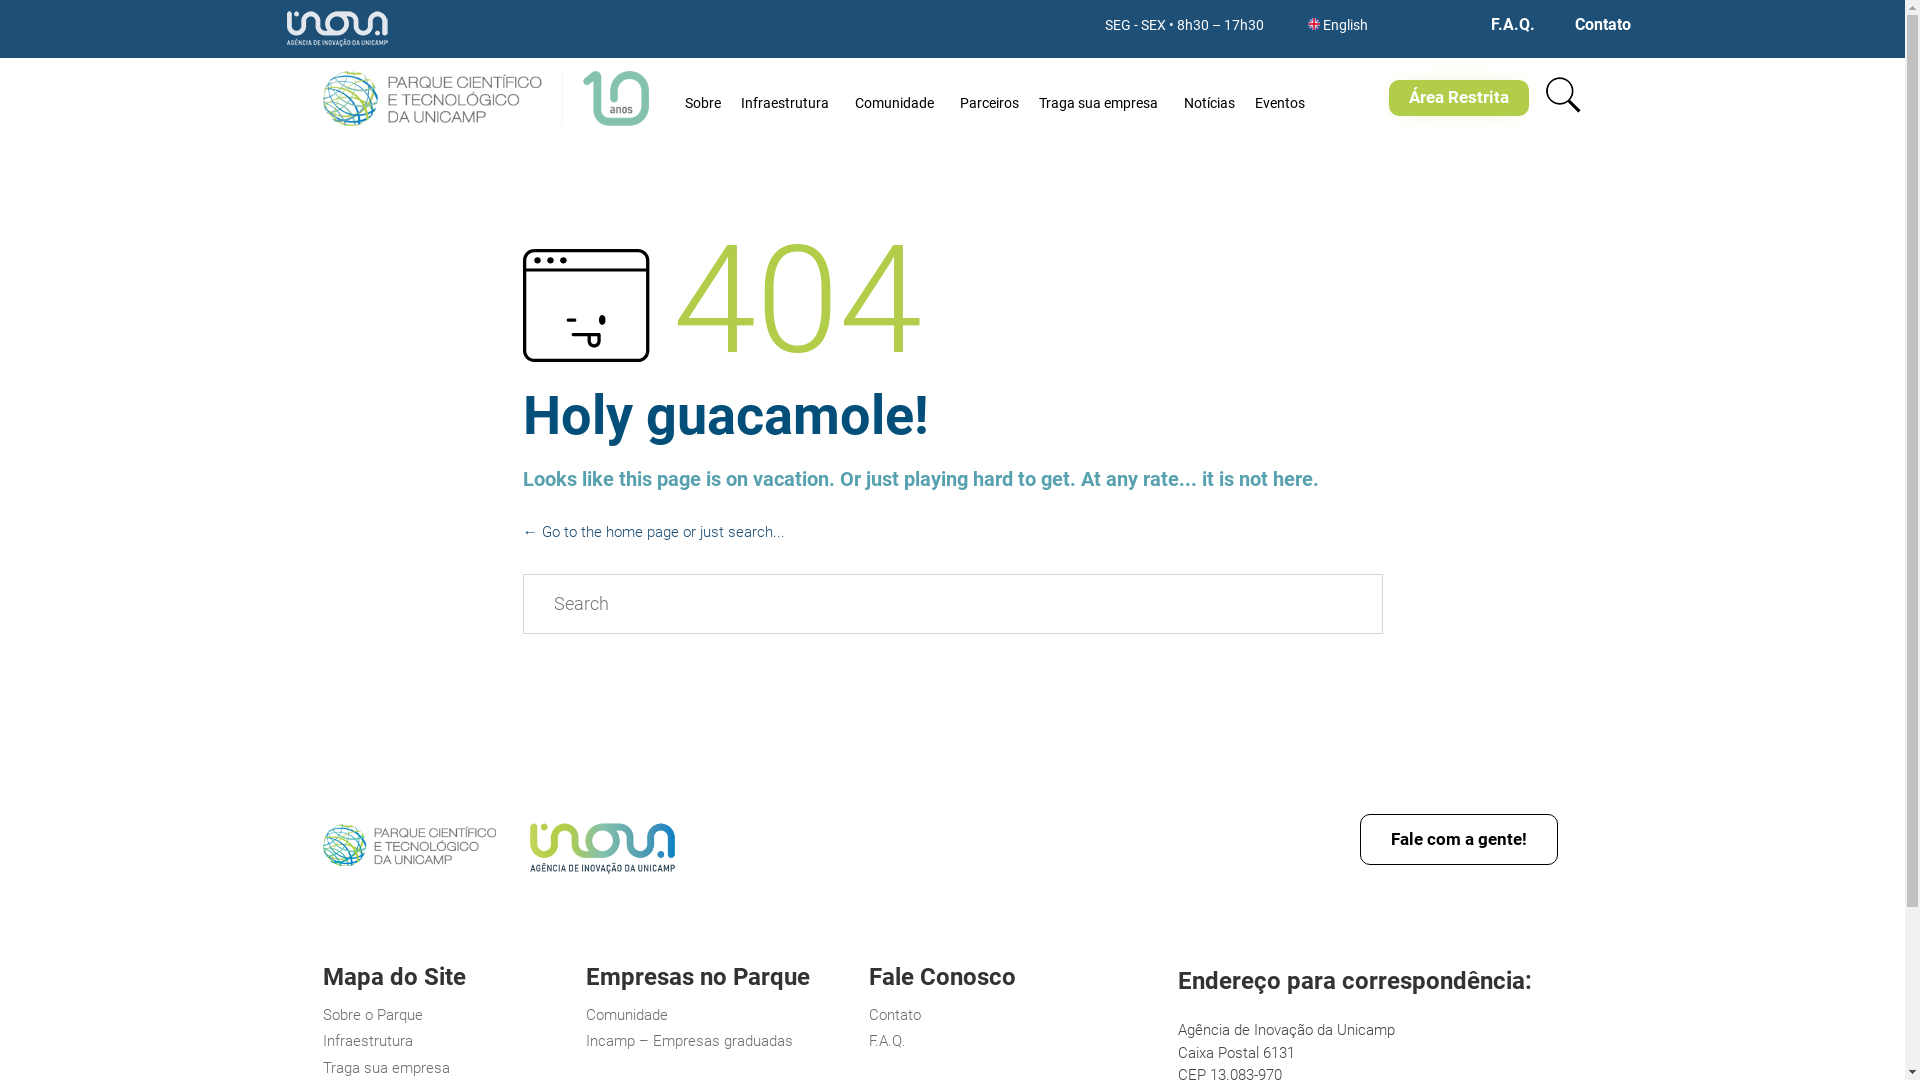  I want to click on Eventos, so click(1280, 98).